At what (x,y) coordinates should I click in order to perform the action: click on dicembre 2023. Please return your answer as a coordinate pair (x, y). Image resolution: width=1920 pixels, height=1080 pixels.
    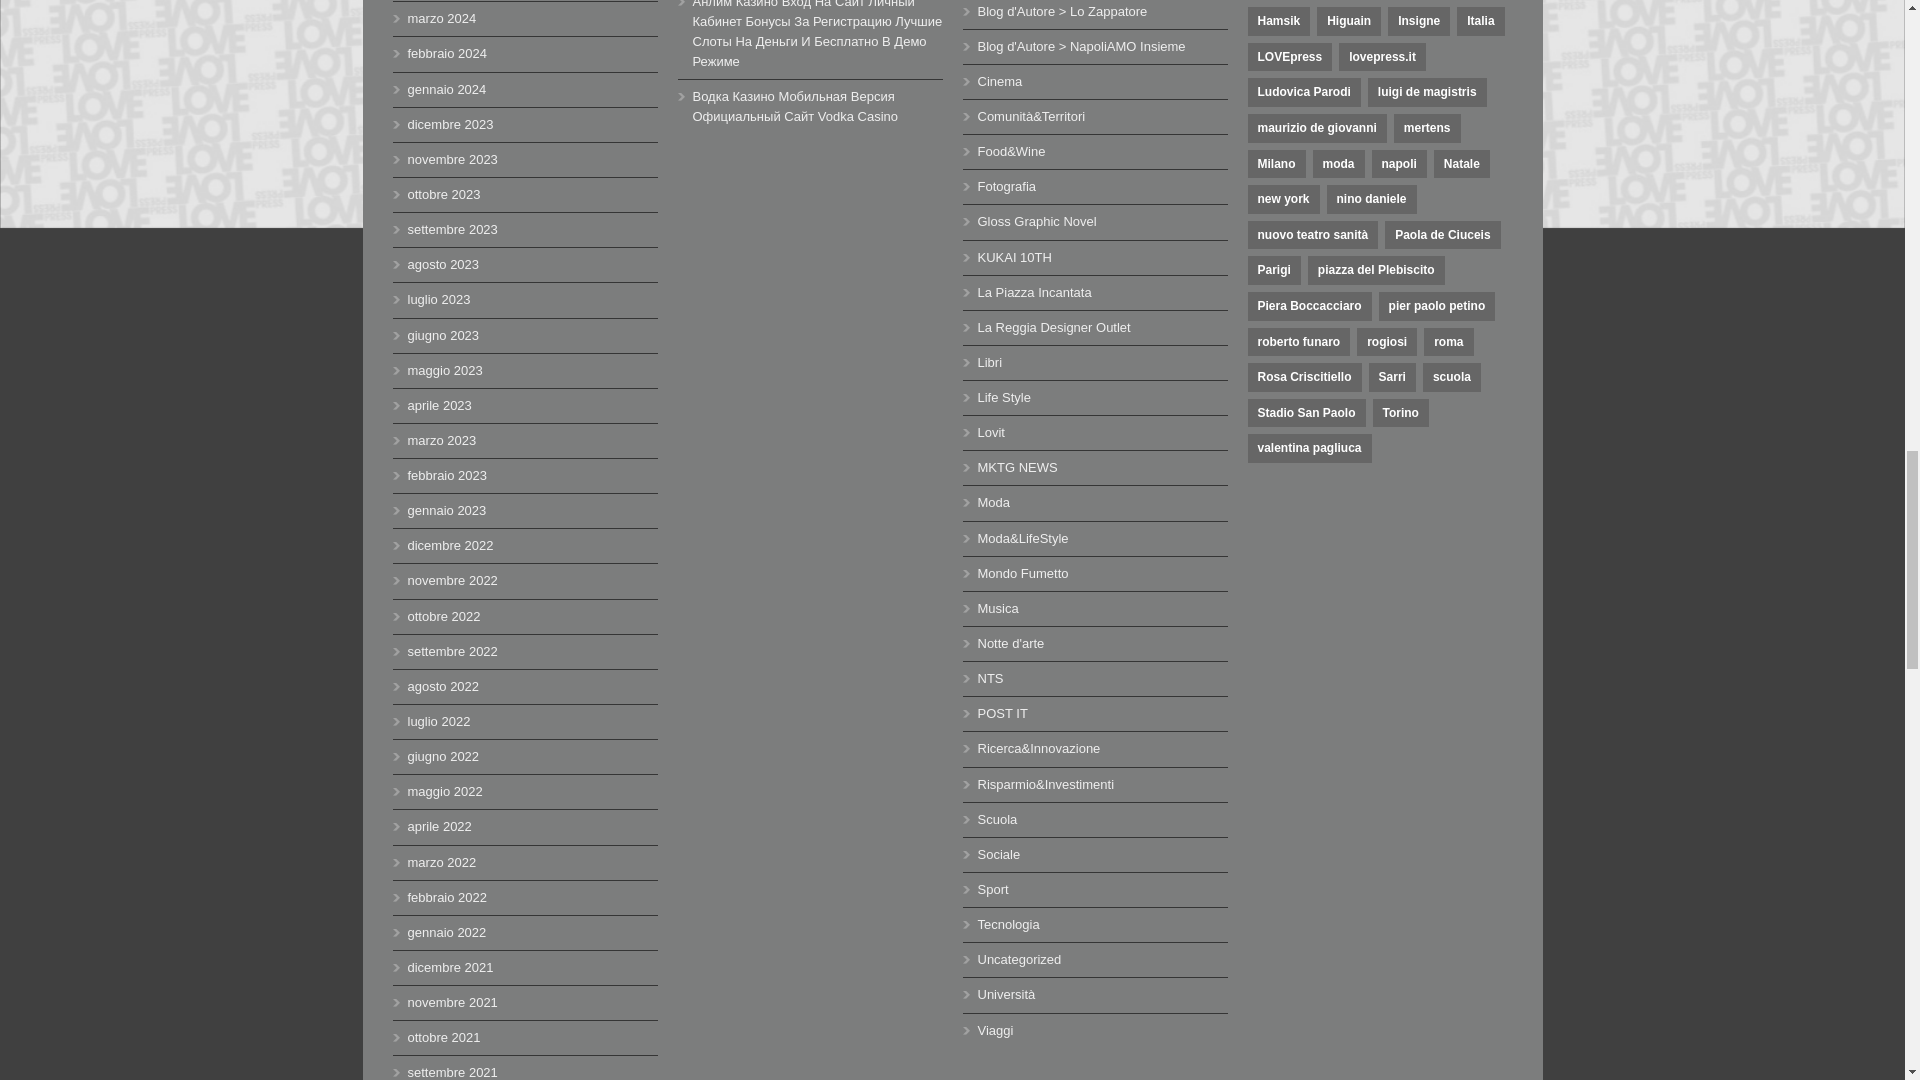
    Looking at the image, I should click on (450, 124).